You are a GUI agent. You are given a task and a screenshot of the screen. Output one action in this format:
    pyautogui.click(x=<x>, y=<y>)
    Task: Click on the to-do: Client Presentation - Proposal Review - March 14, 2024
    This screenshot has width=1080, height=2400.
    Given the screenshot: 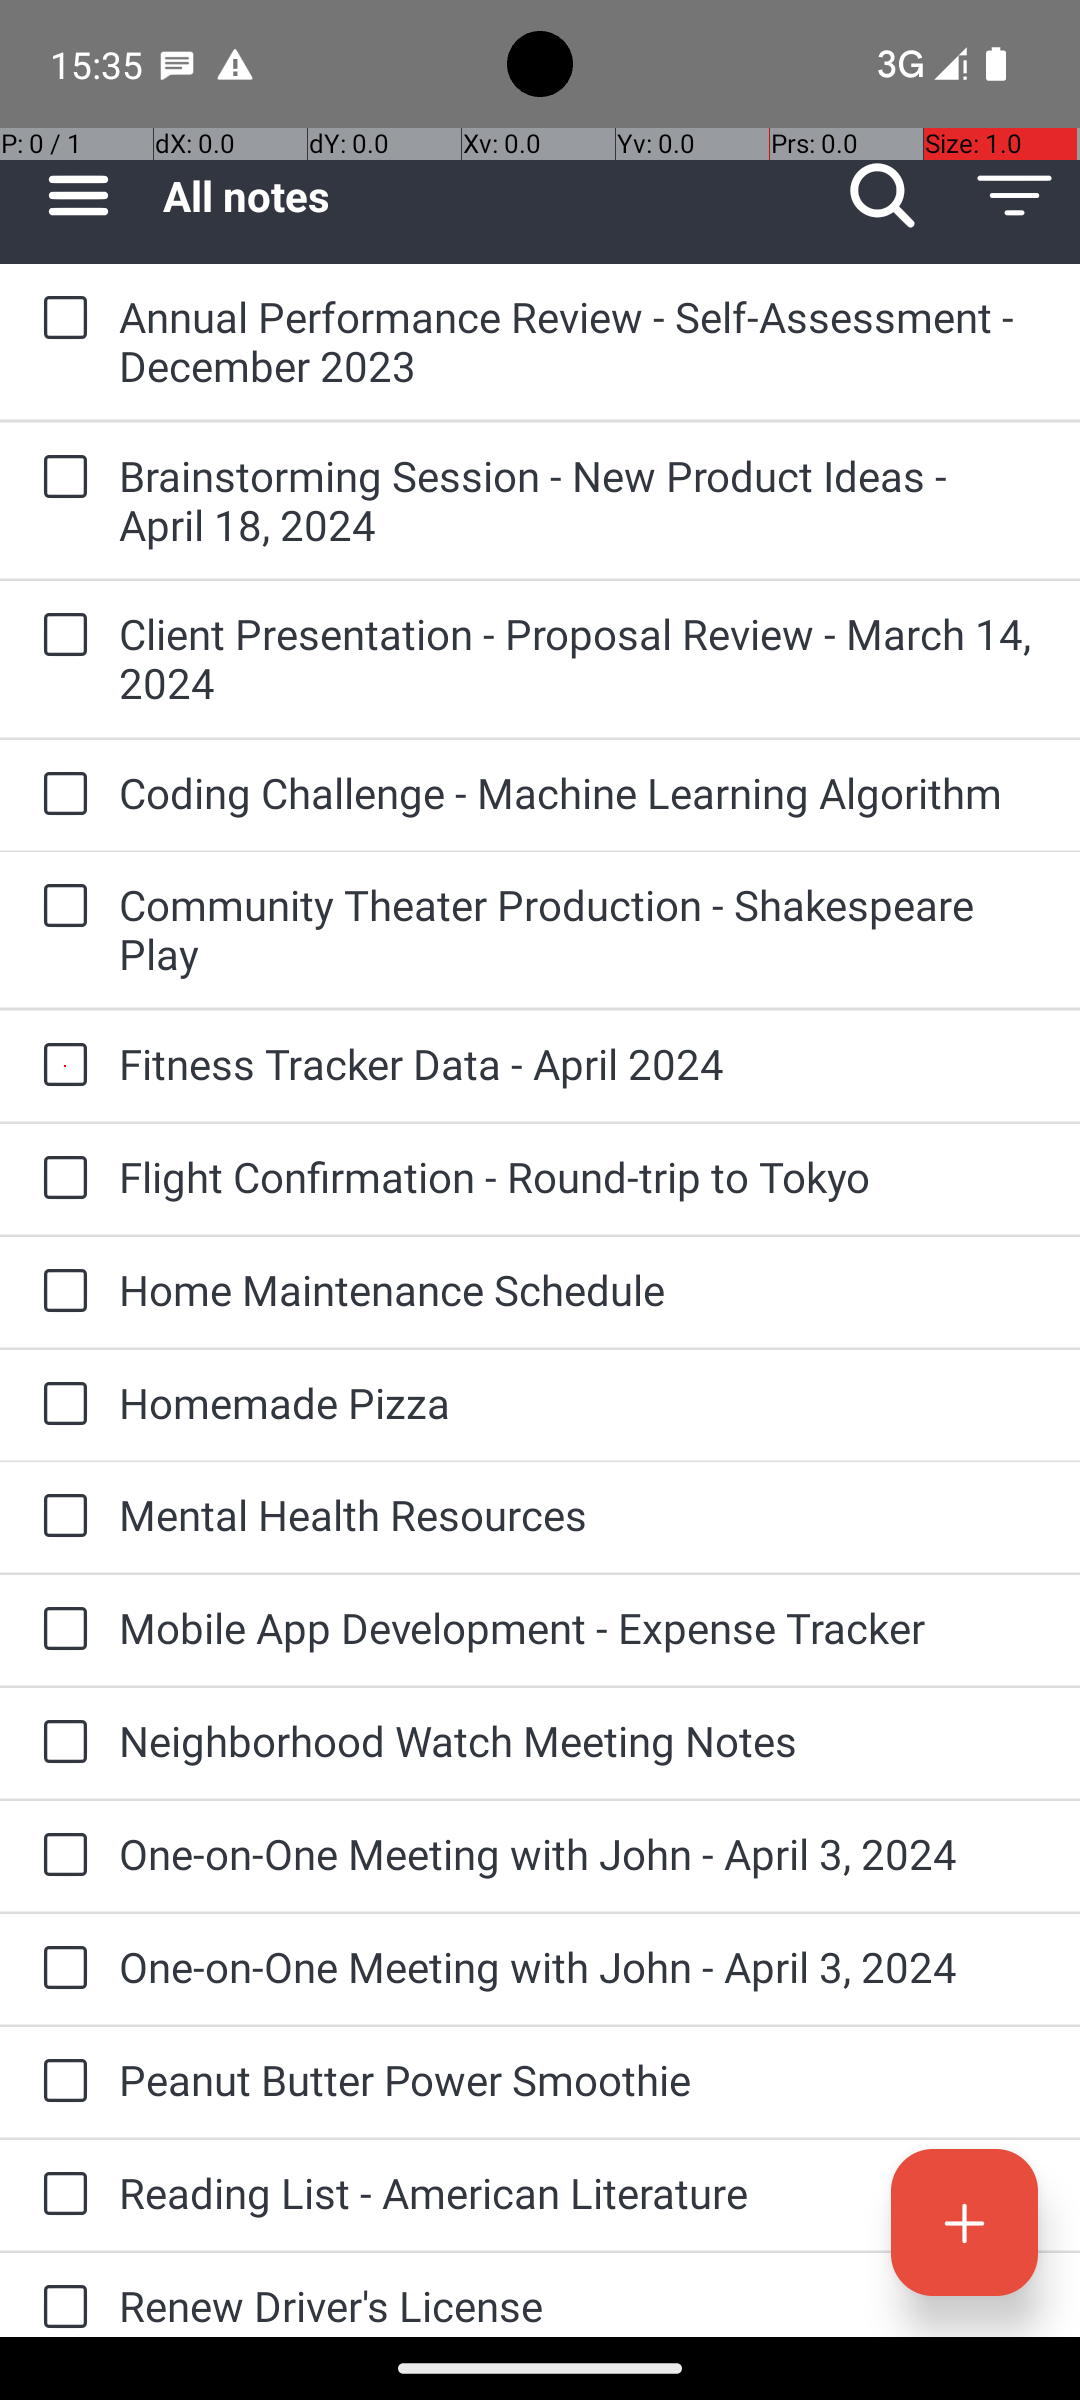 What is the action you would take?
    pyautogui.click(x=60, y=636)
    